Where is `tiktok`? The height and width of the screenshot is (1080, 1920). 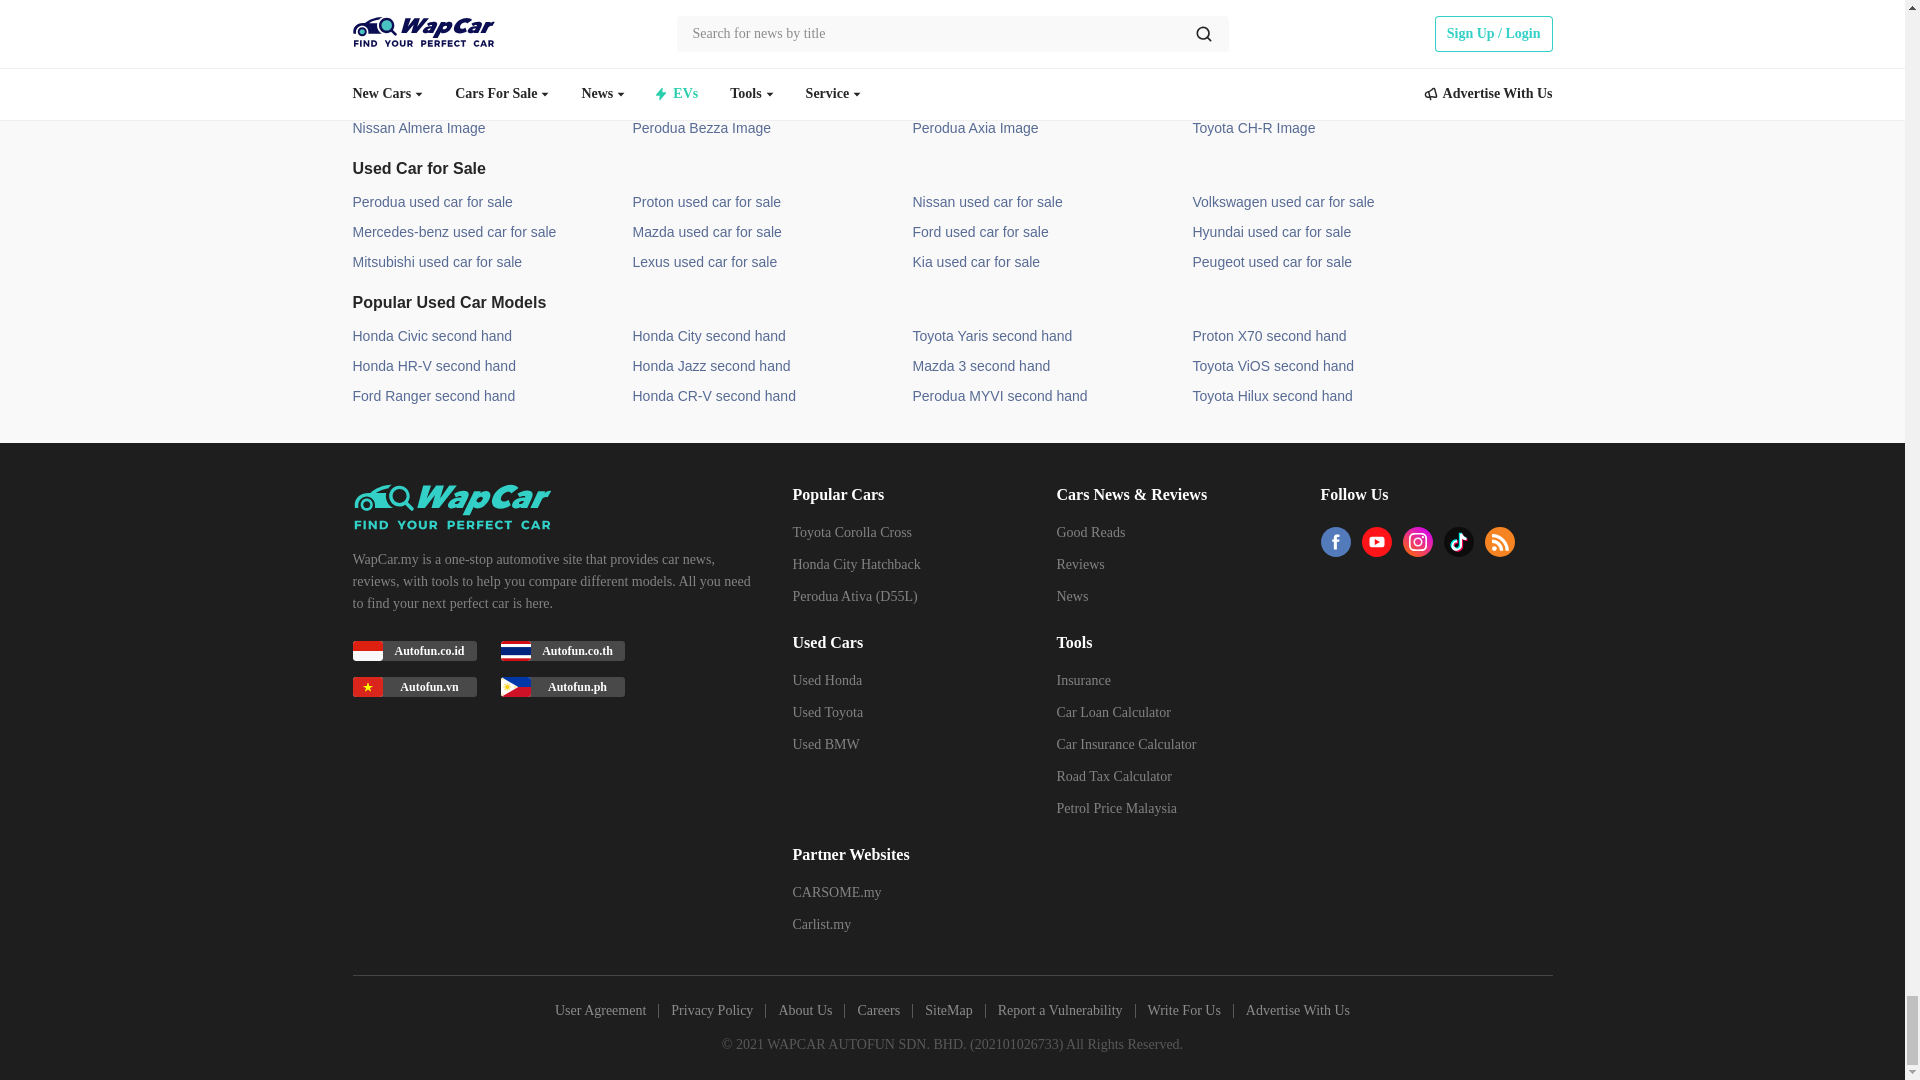 tiktok is located at coordinates (1458, 548).